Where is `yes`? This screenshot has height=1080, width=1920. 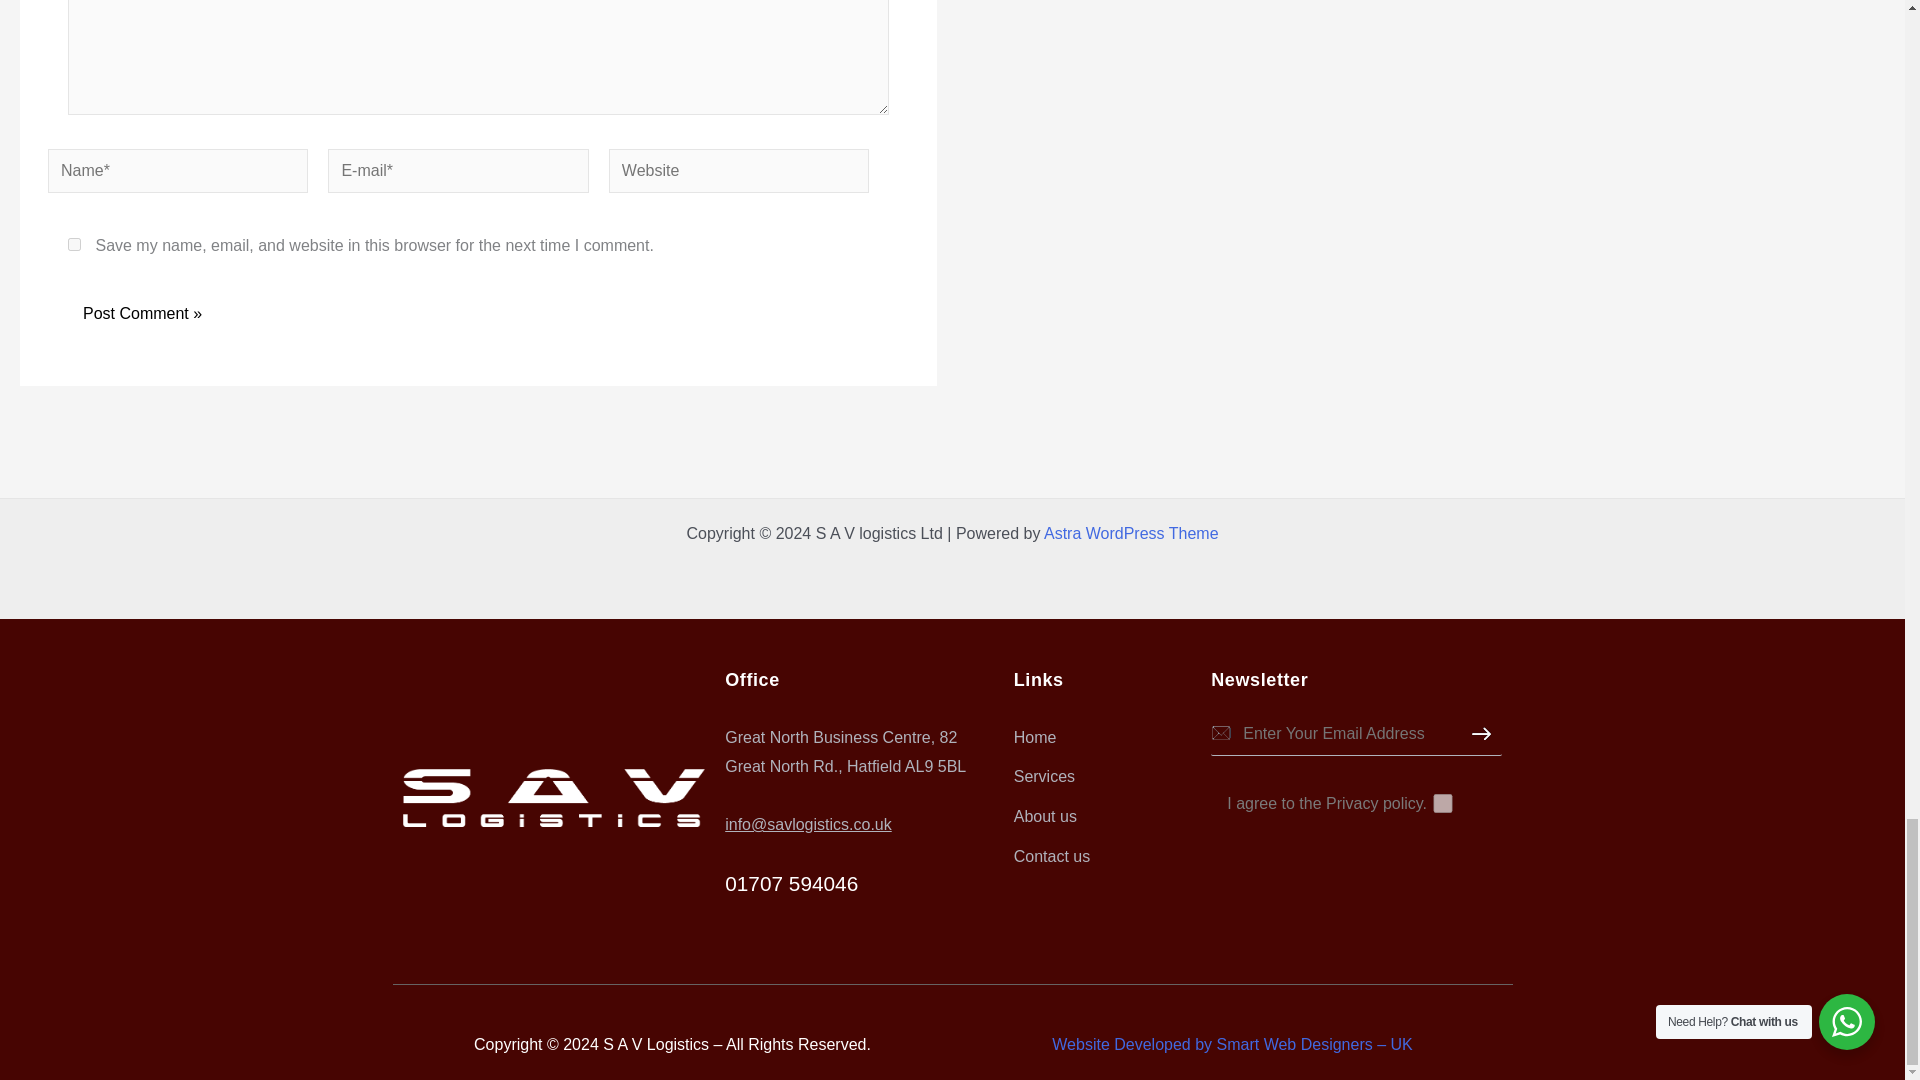 yes is located at coordinates (74, 244).